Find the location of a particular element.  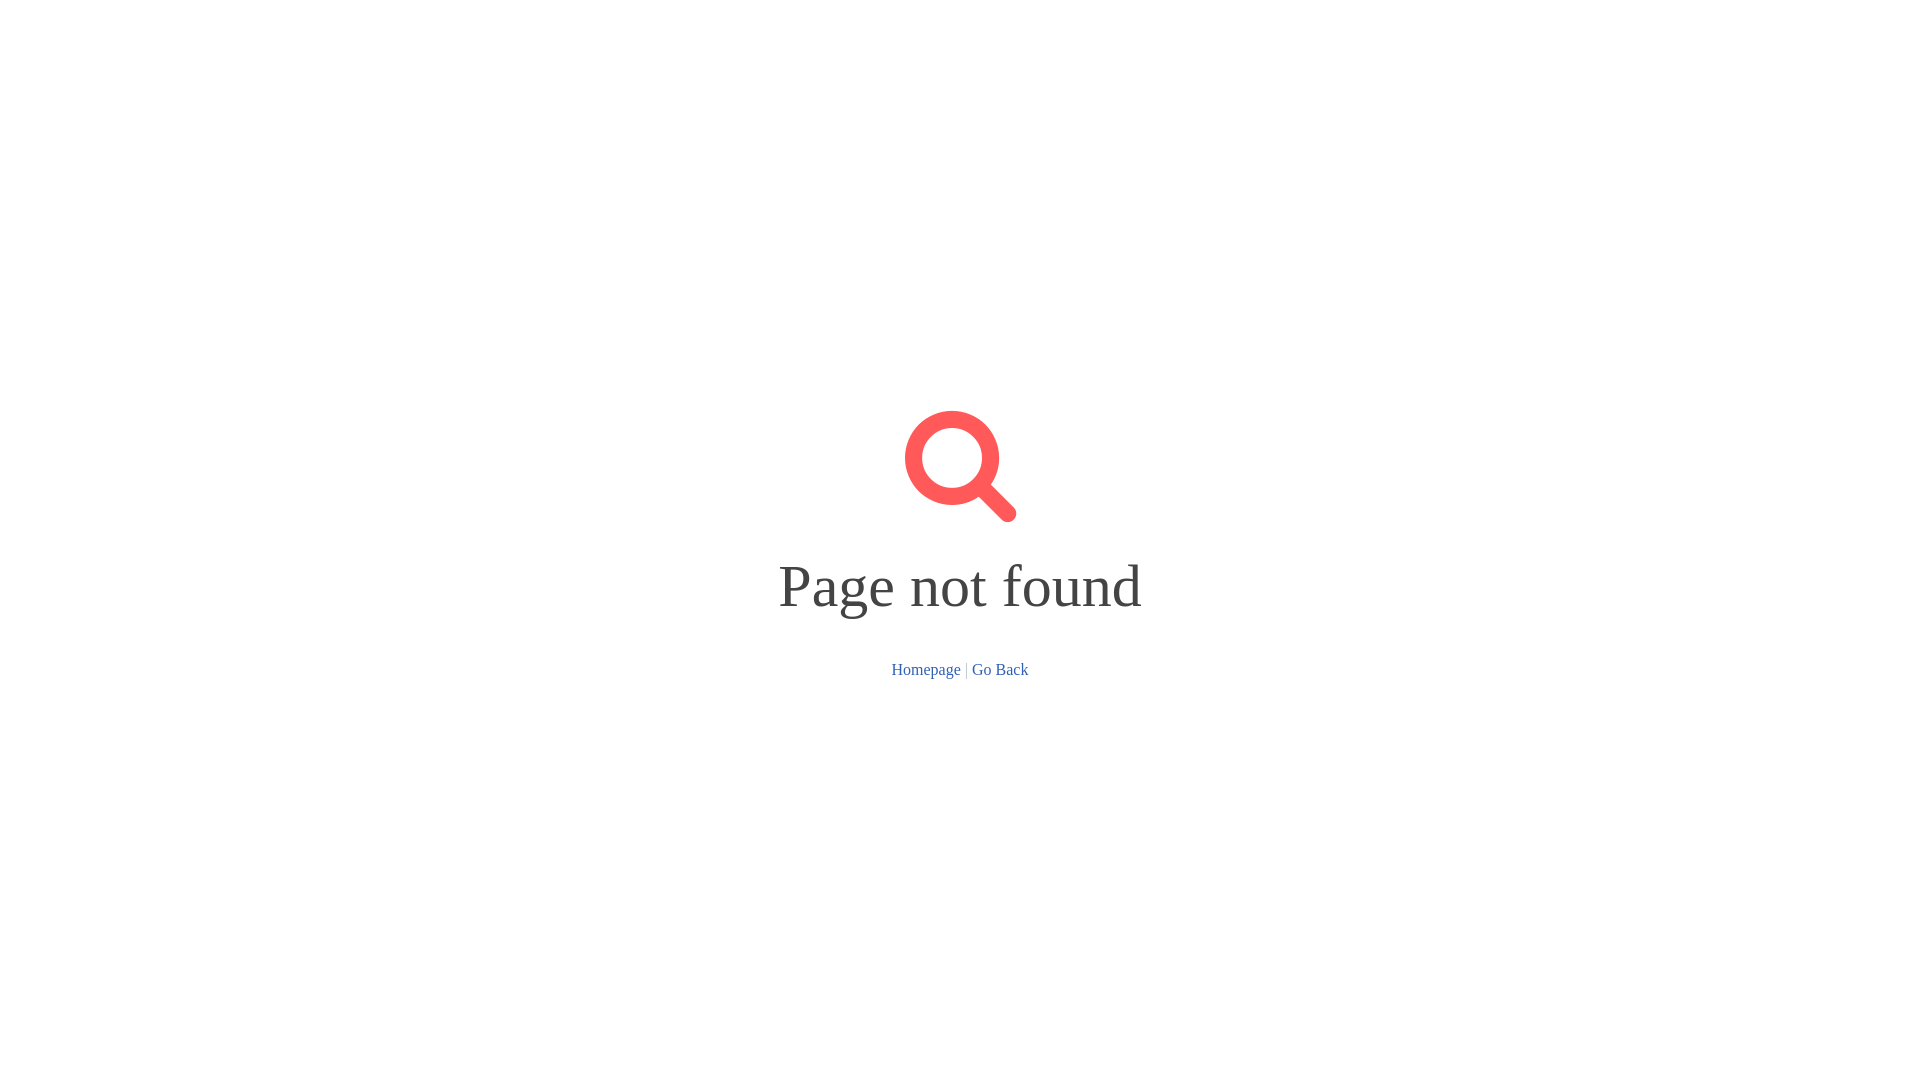

Go Back is located at coordinates (1000, 668).